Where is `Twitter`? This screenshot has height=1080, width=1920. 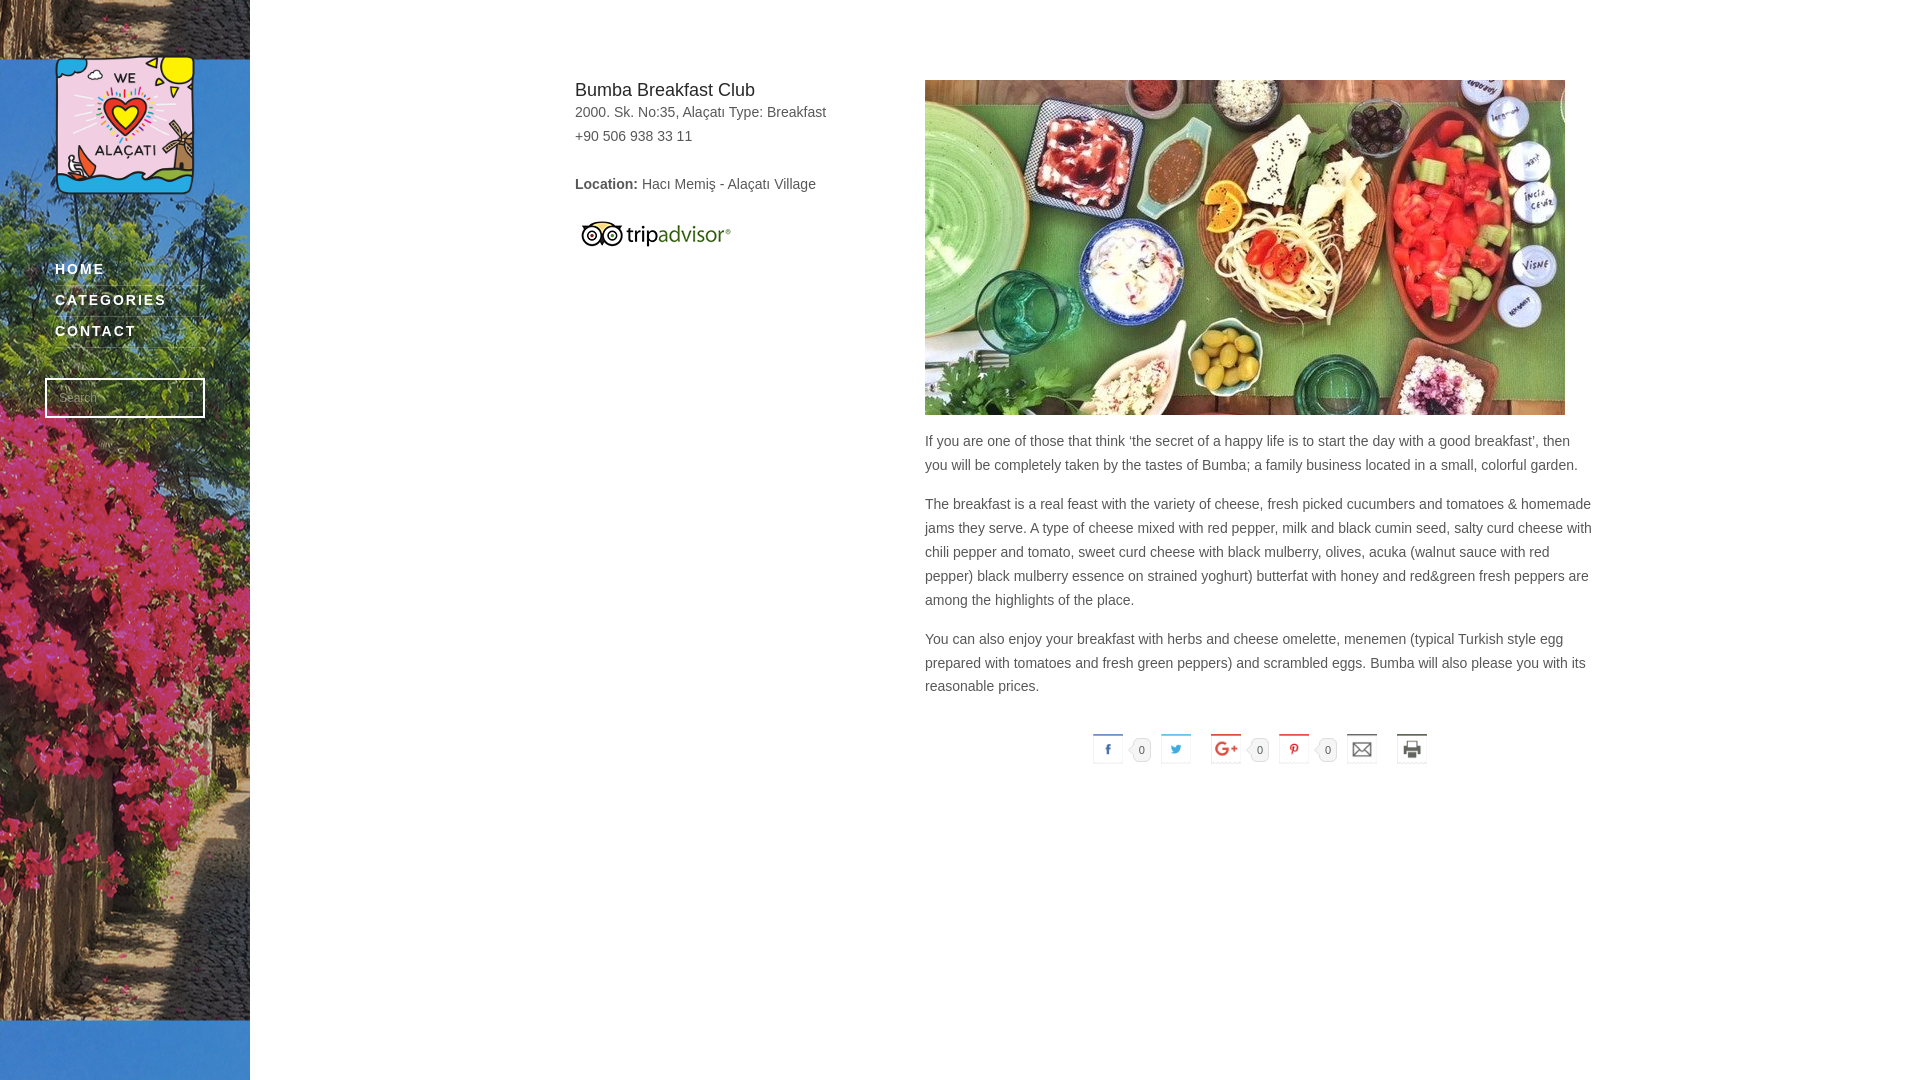 Twitter is located at coordinates (1176, 748).